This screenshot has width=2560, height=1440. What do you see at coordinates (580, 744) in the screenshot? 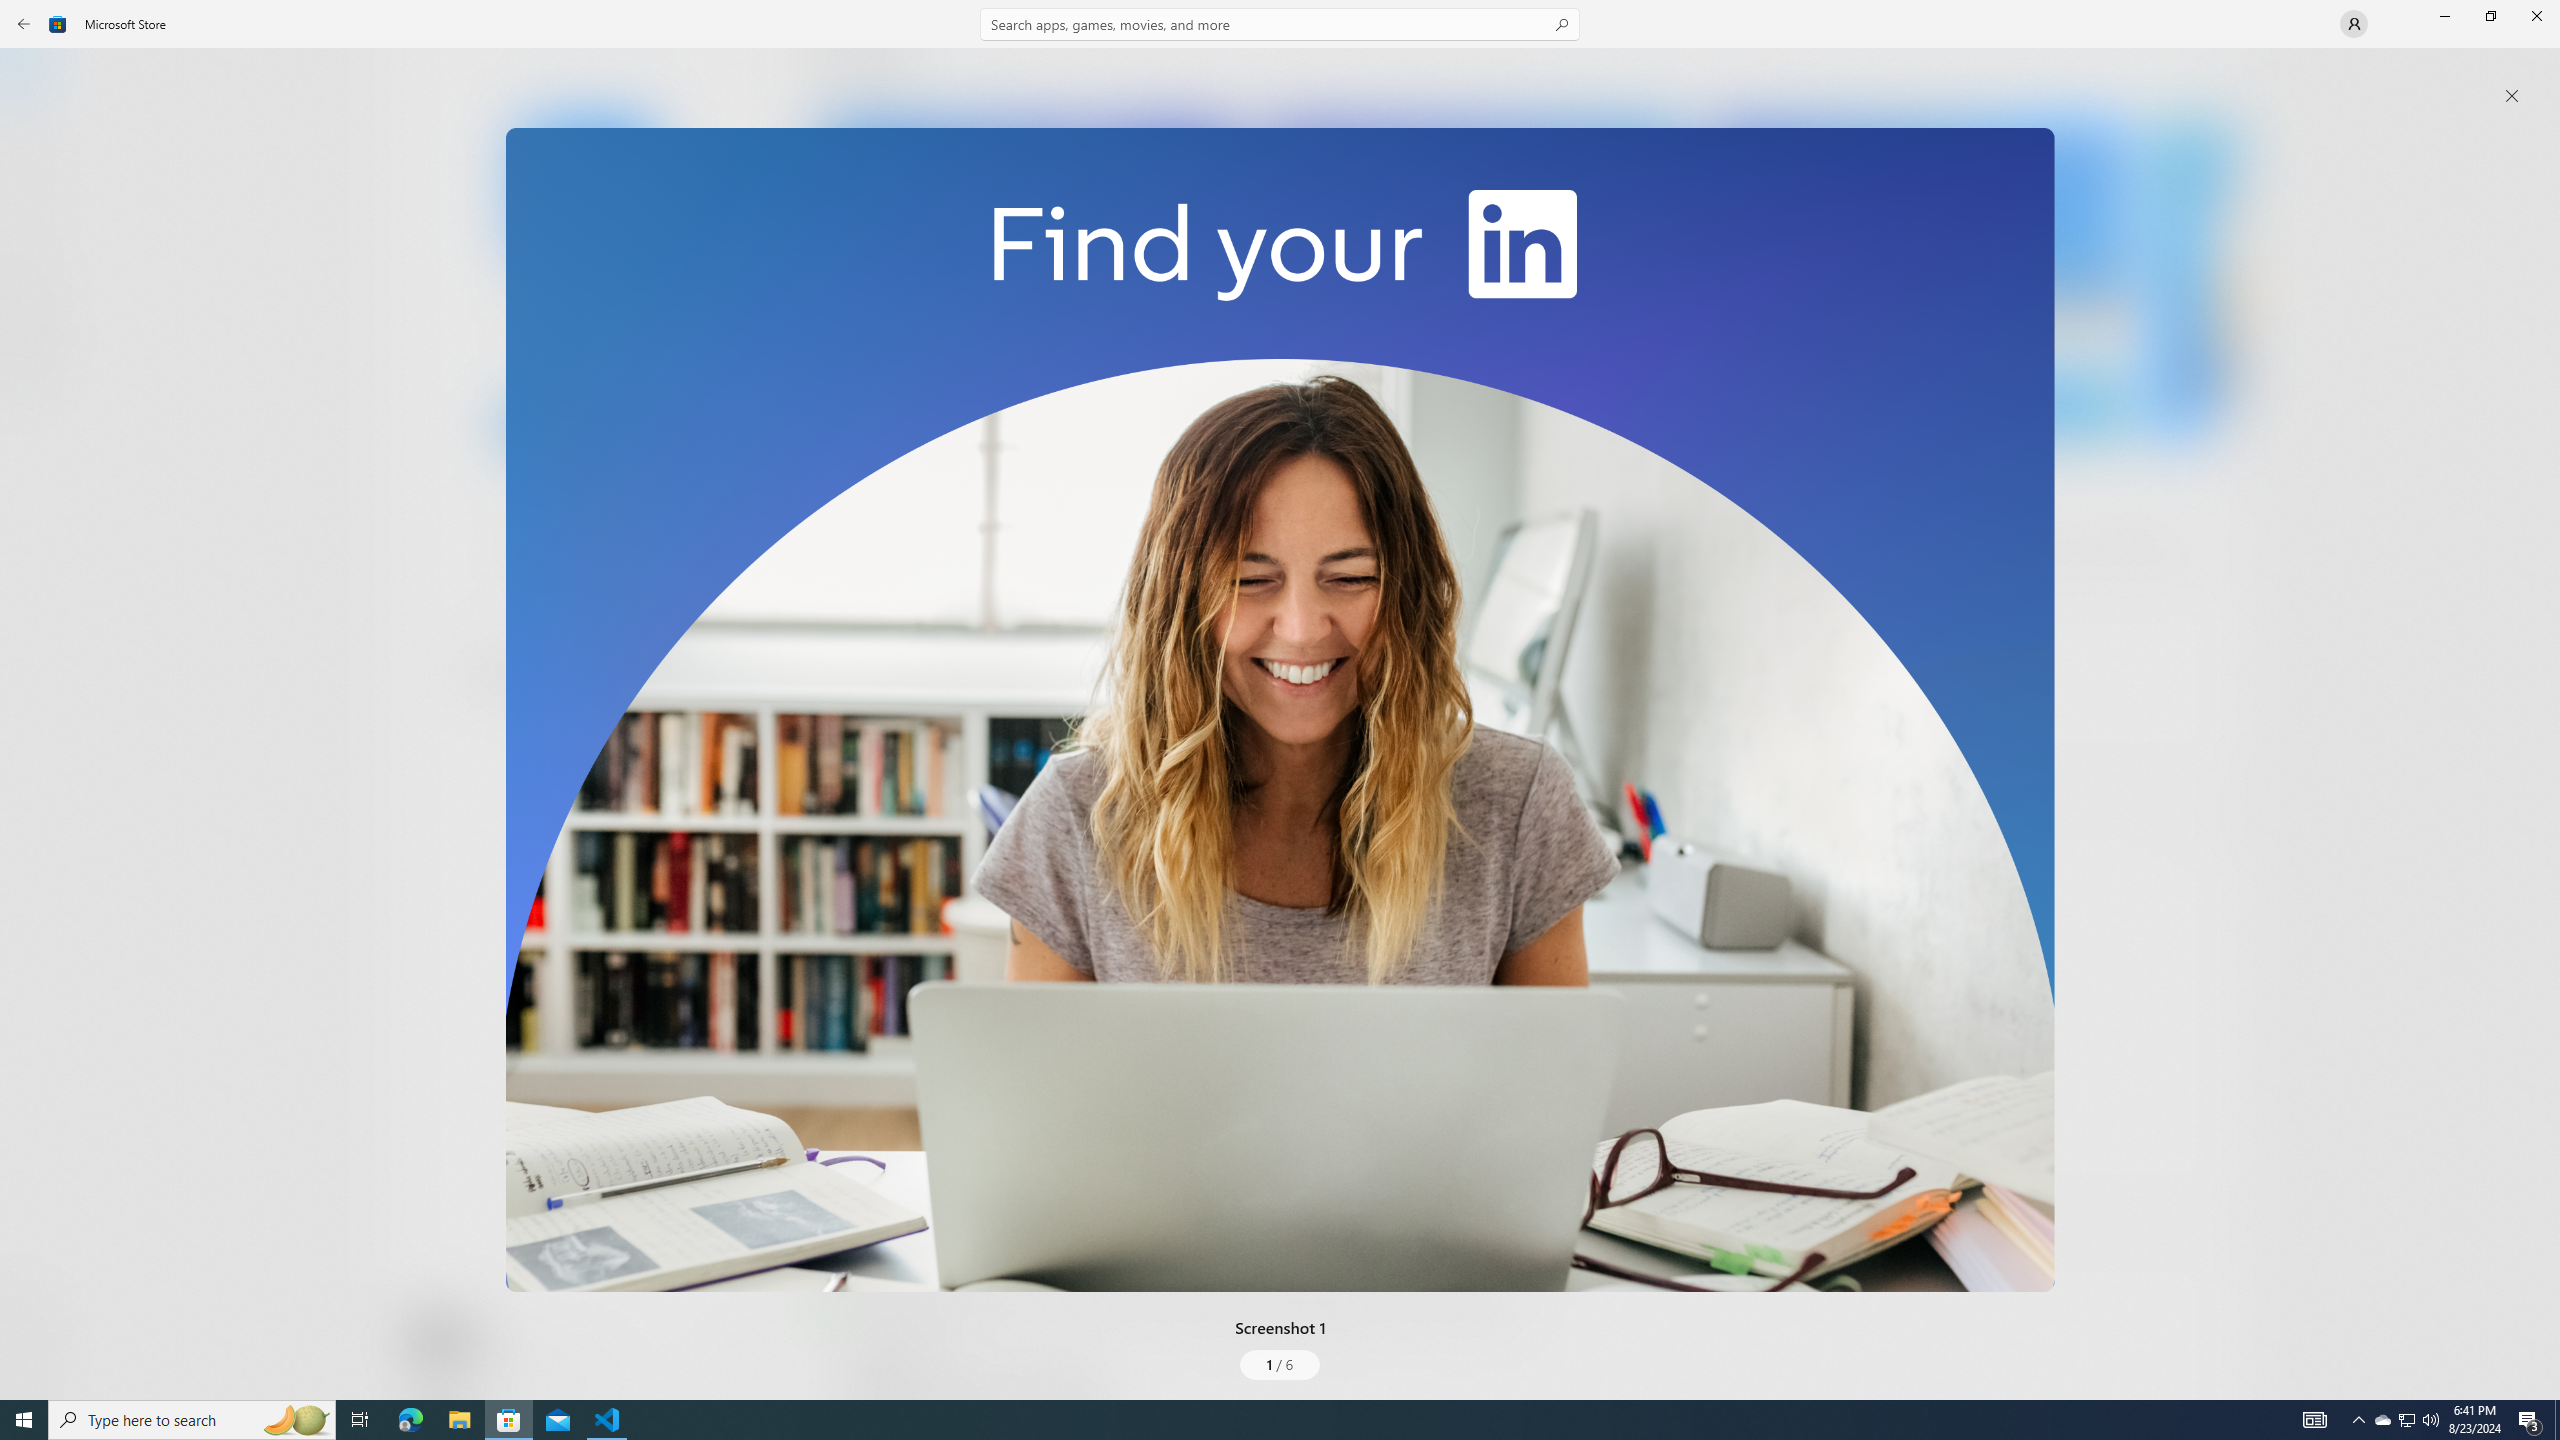
I see `Social` at bounding box center [580, 744].